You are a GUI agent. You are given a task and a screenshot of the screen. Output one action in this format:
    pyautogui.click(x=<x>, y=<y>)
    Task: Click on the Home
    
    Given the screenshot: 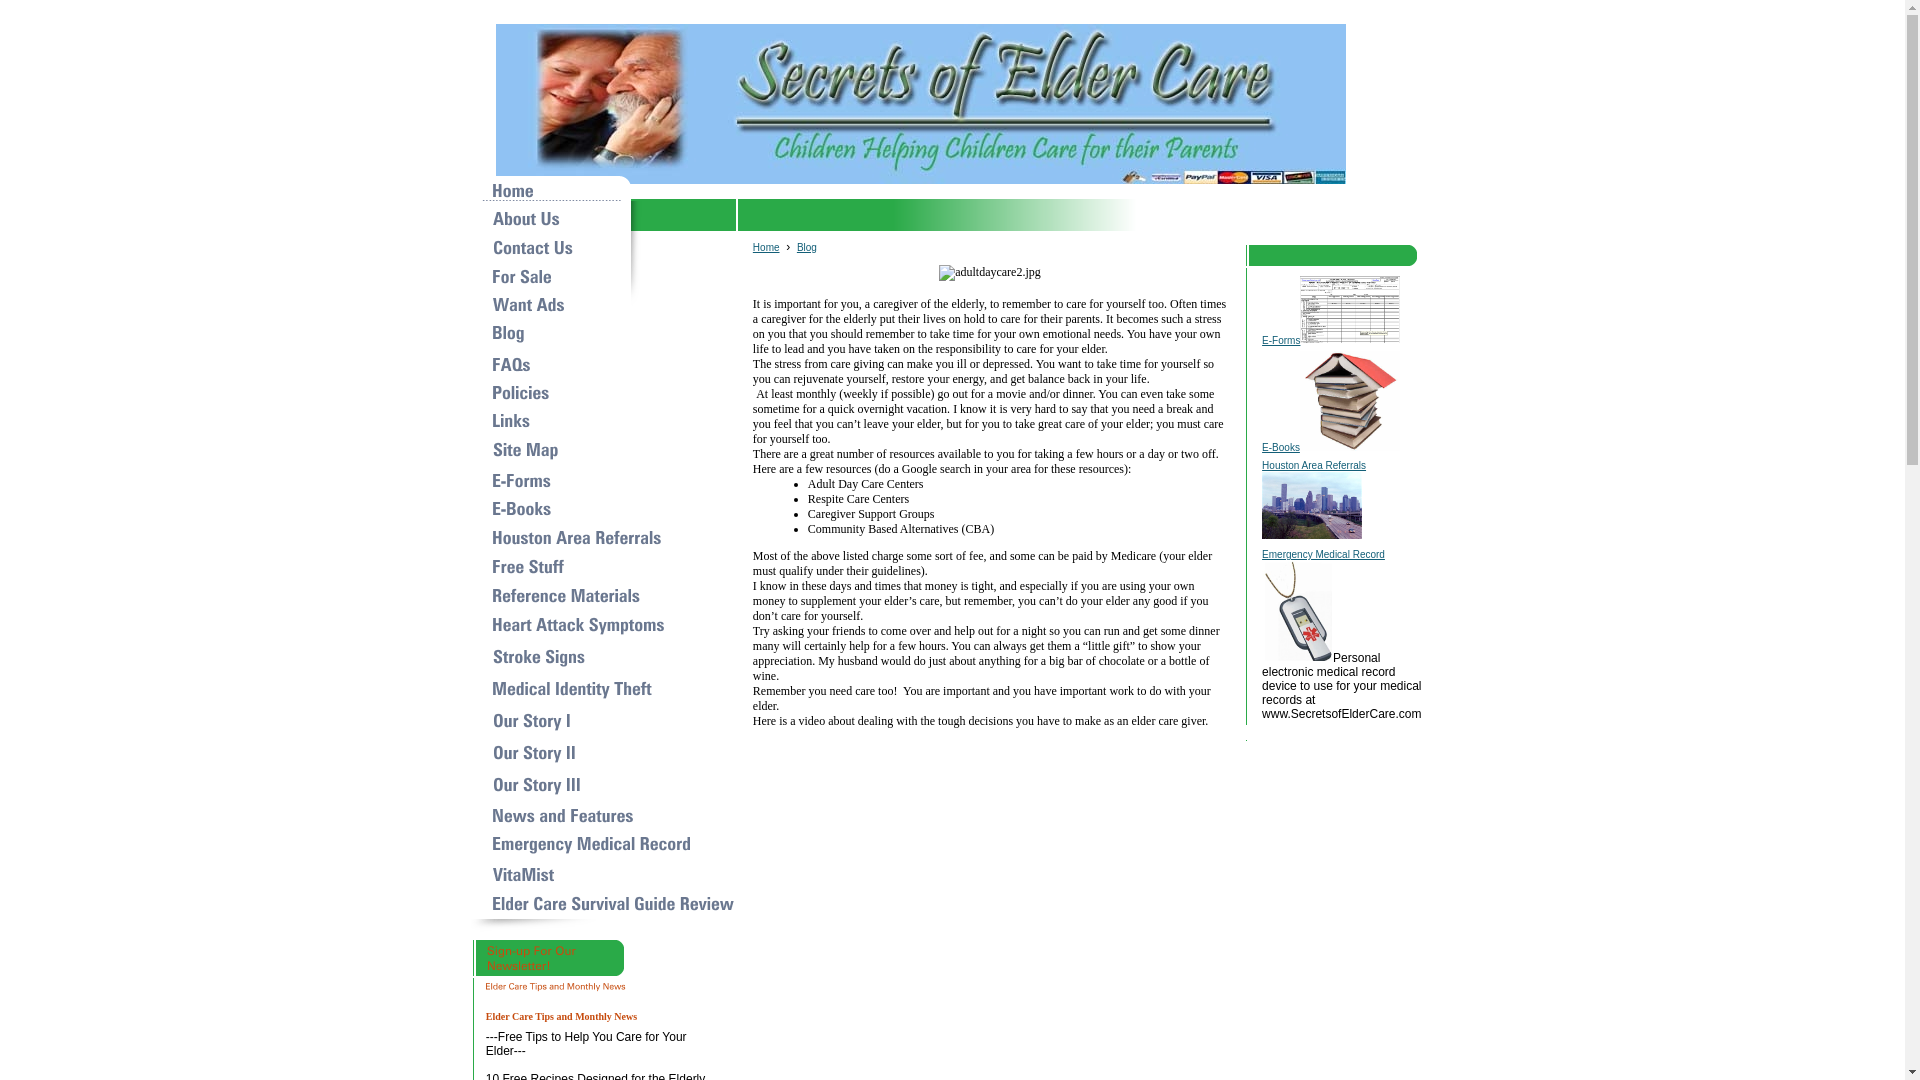 What is the action you would take?
    pyautogui.click(x=766, y=246)
    